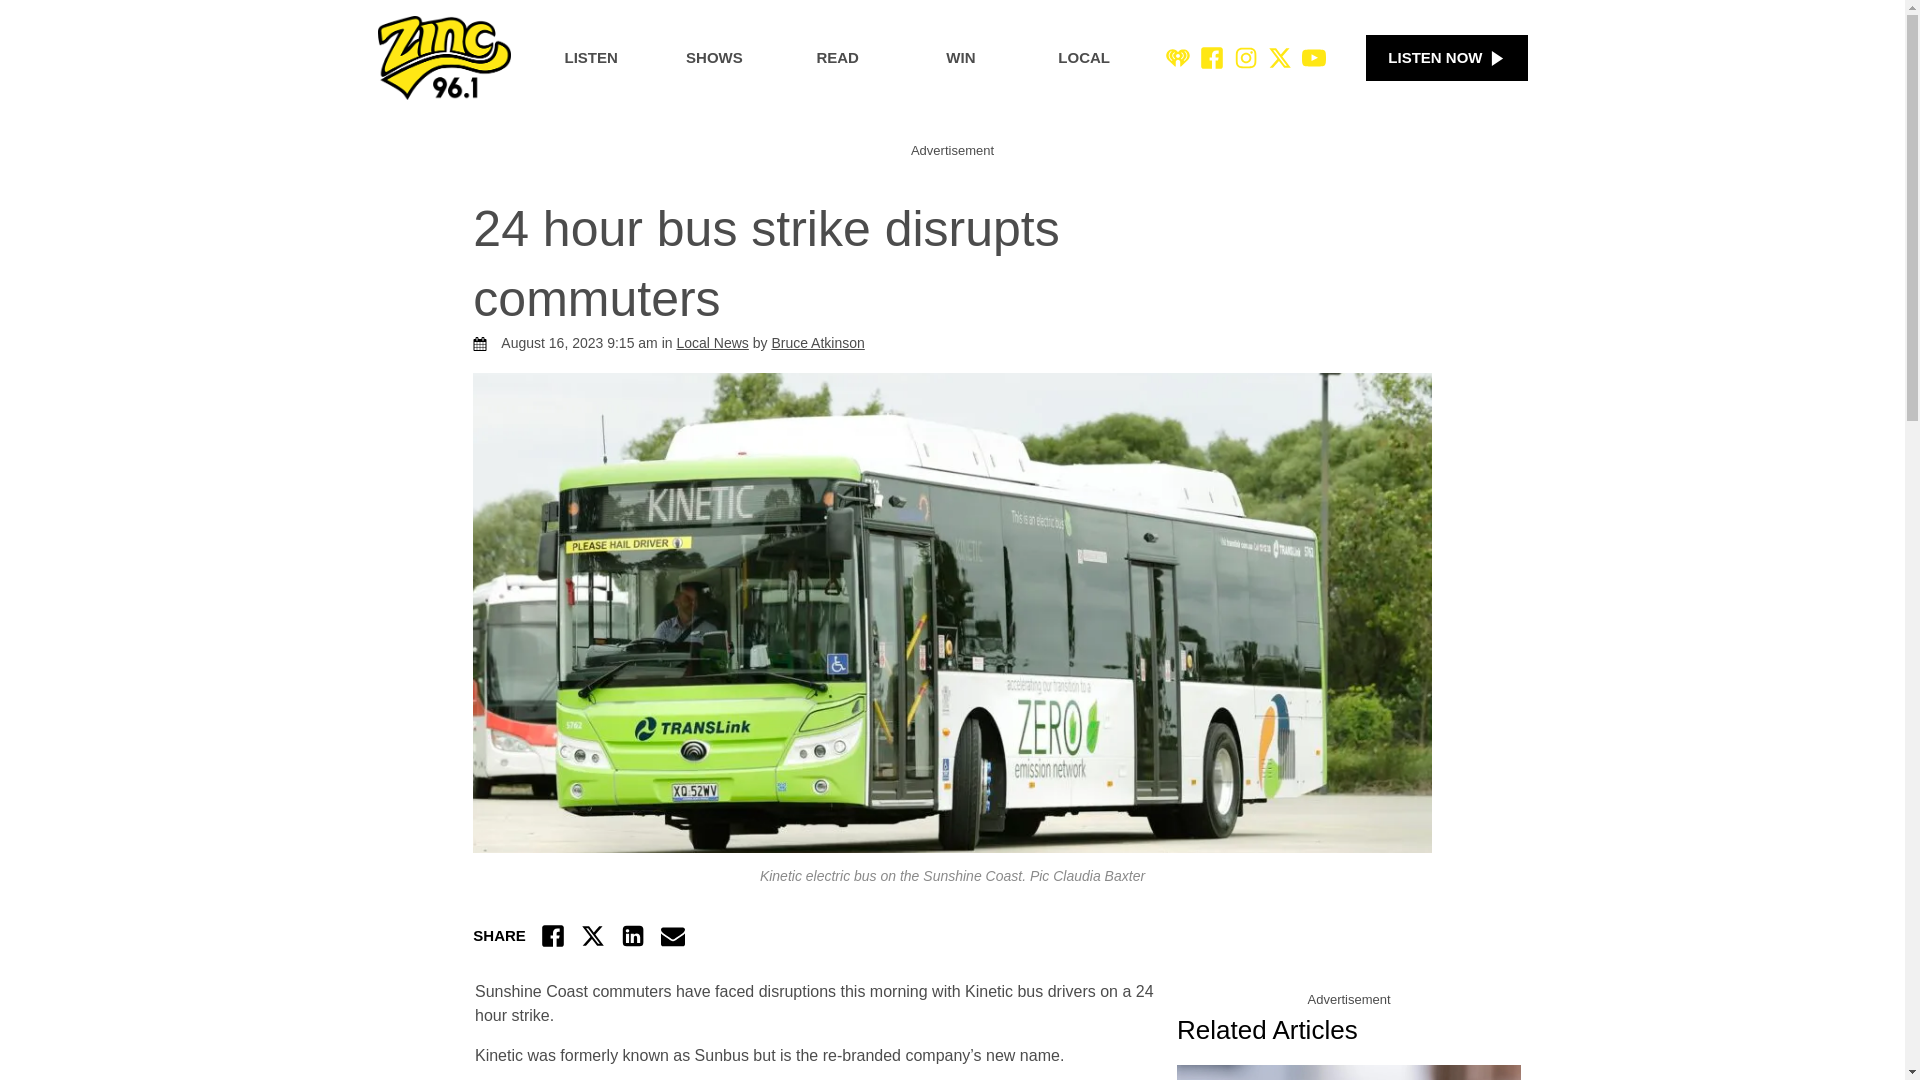 This screenshot has width=1920, height=1080. I want to click on LOCAL, so click(1084, 58).